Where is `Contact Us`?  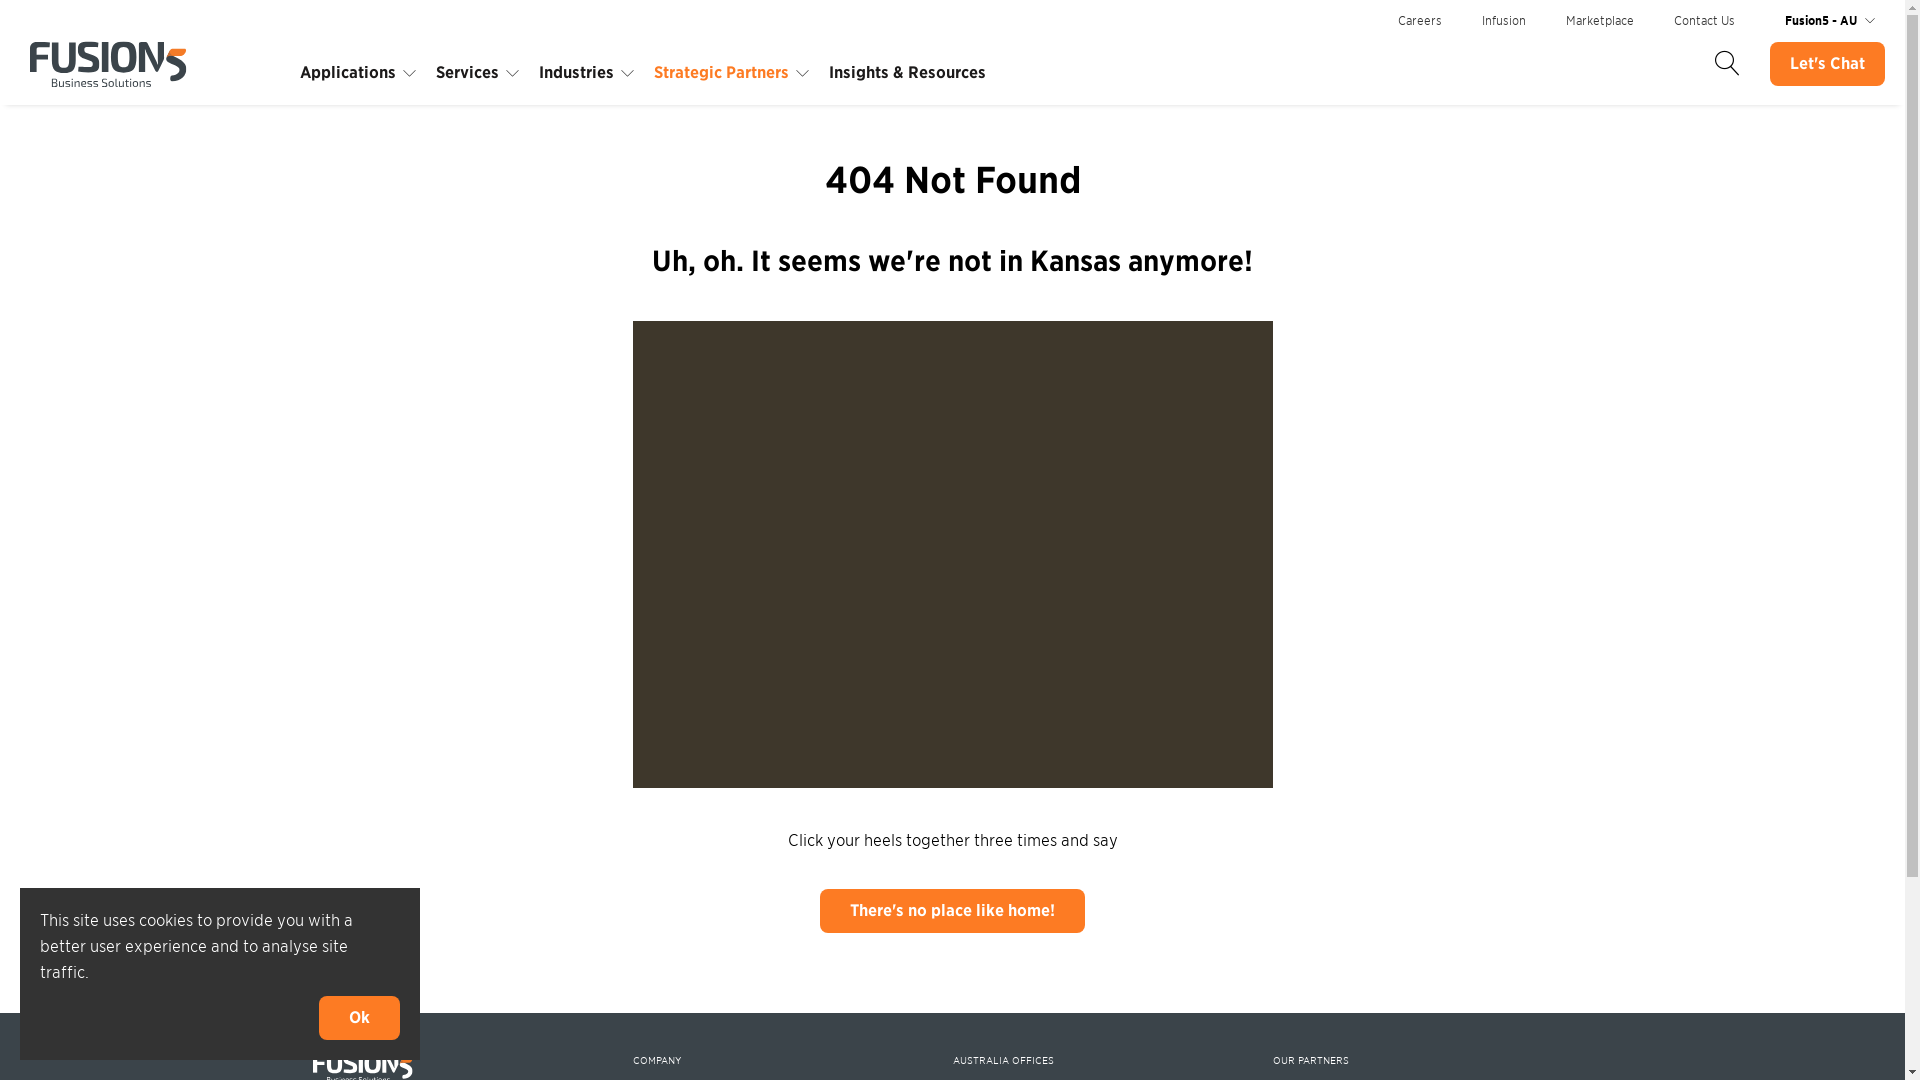 Contact Us is located at coordinates (1704, 20).